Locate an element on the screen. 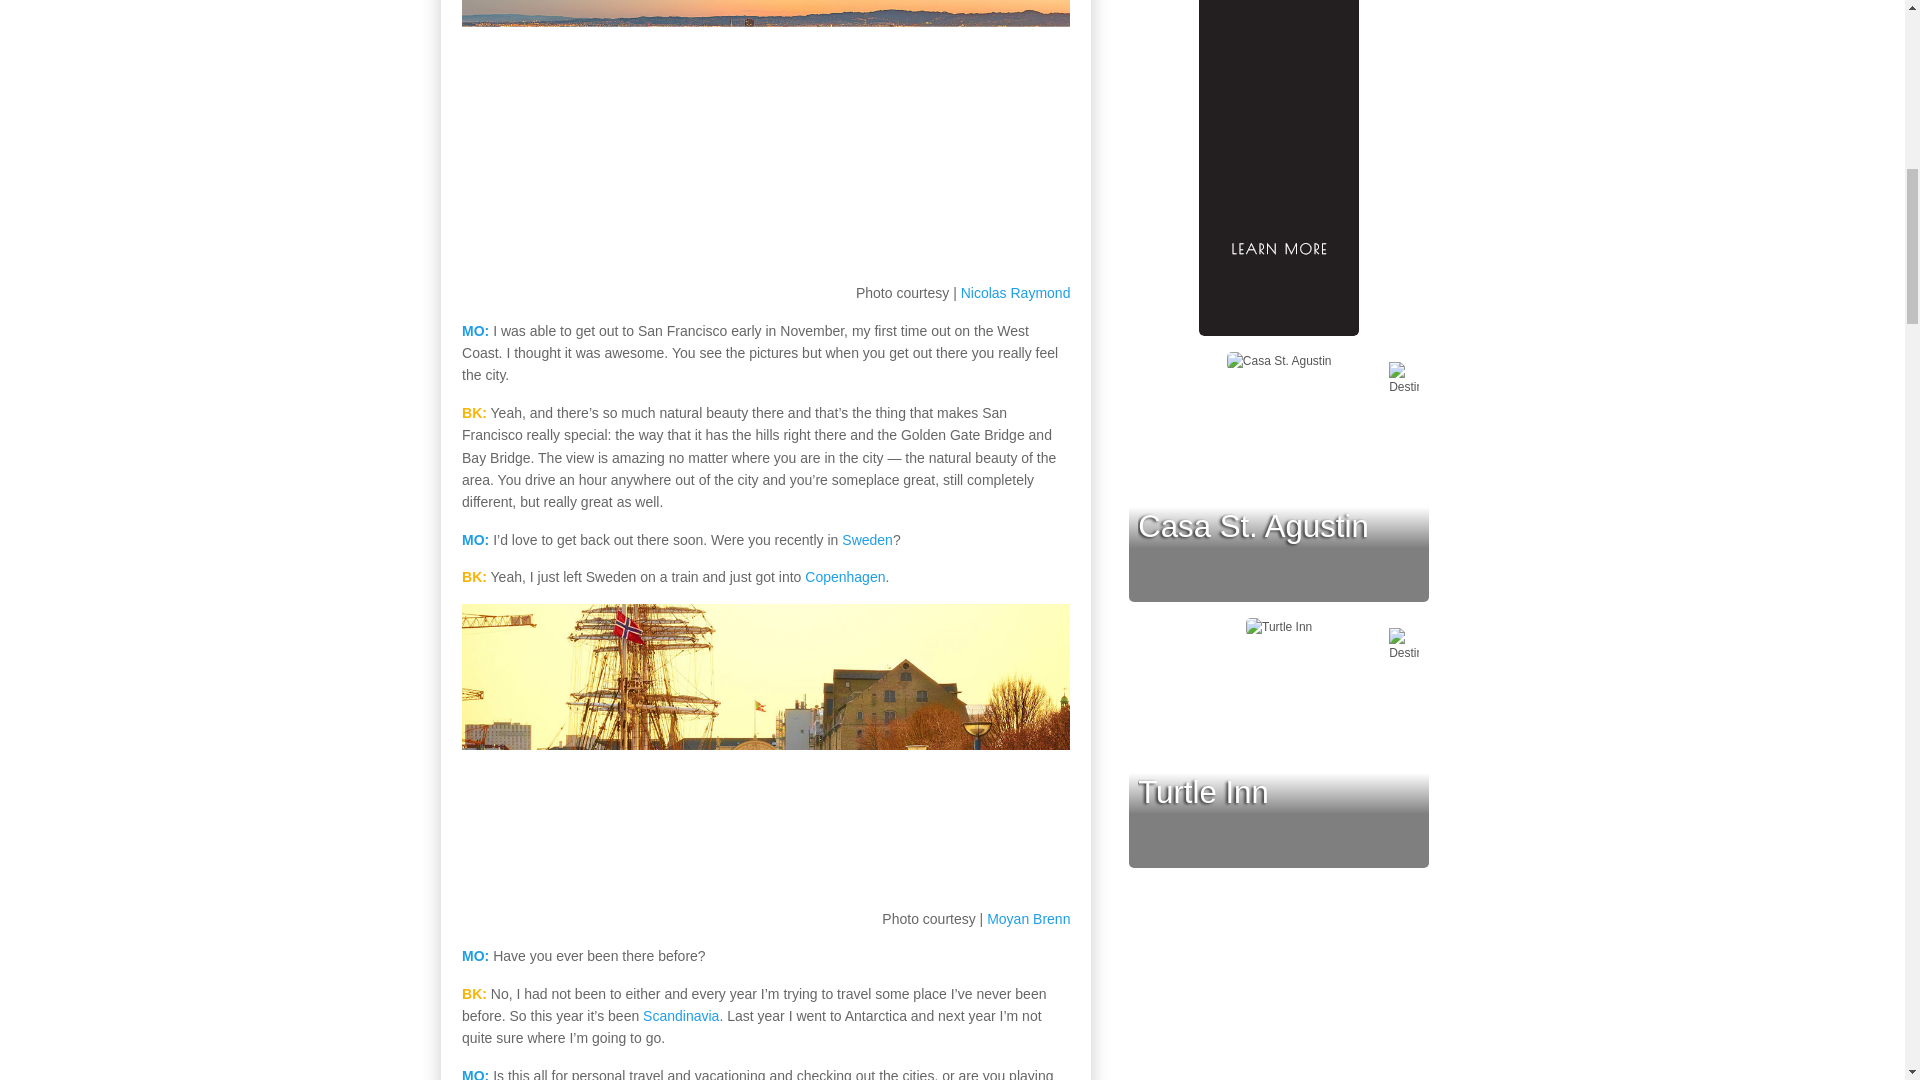 This screenshot has height=1080, width=1920. Casa St. Agustin is located at coordinates (1253, 526).